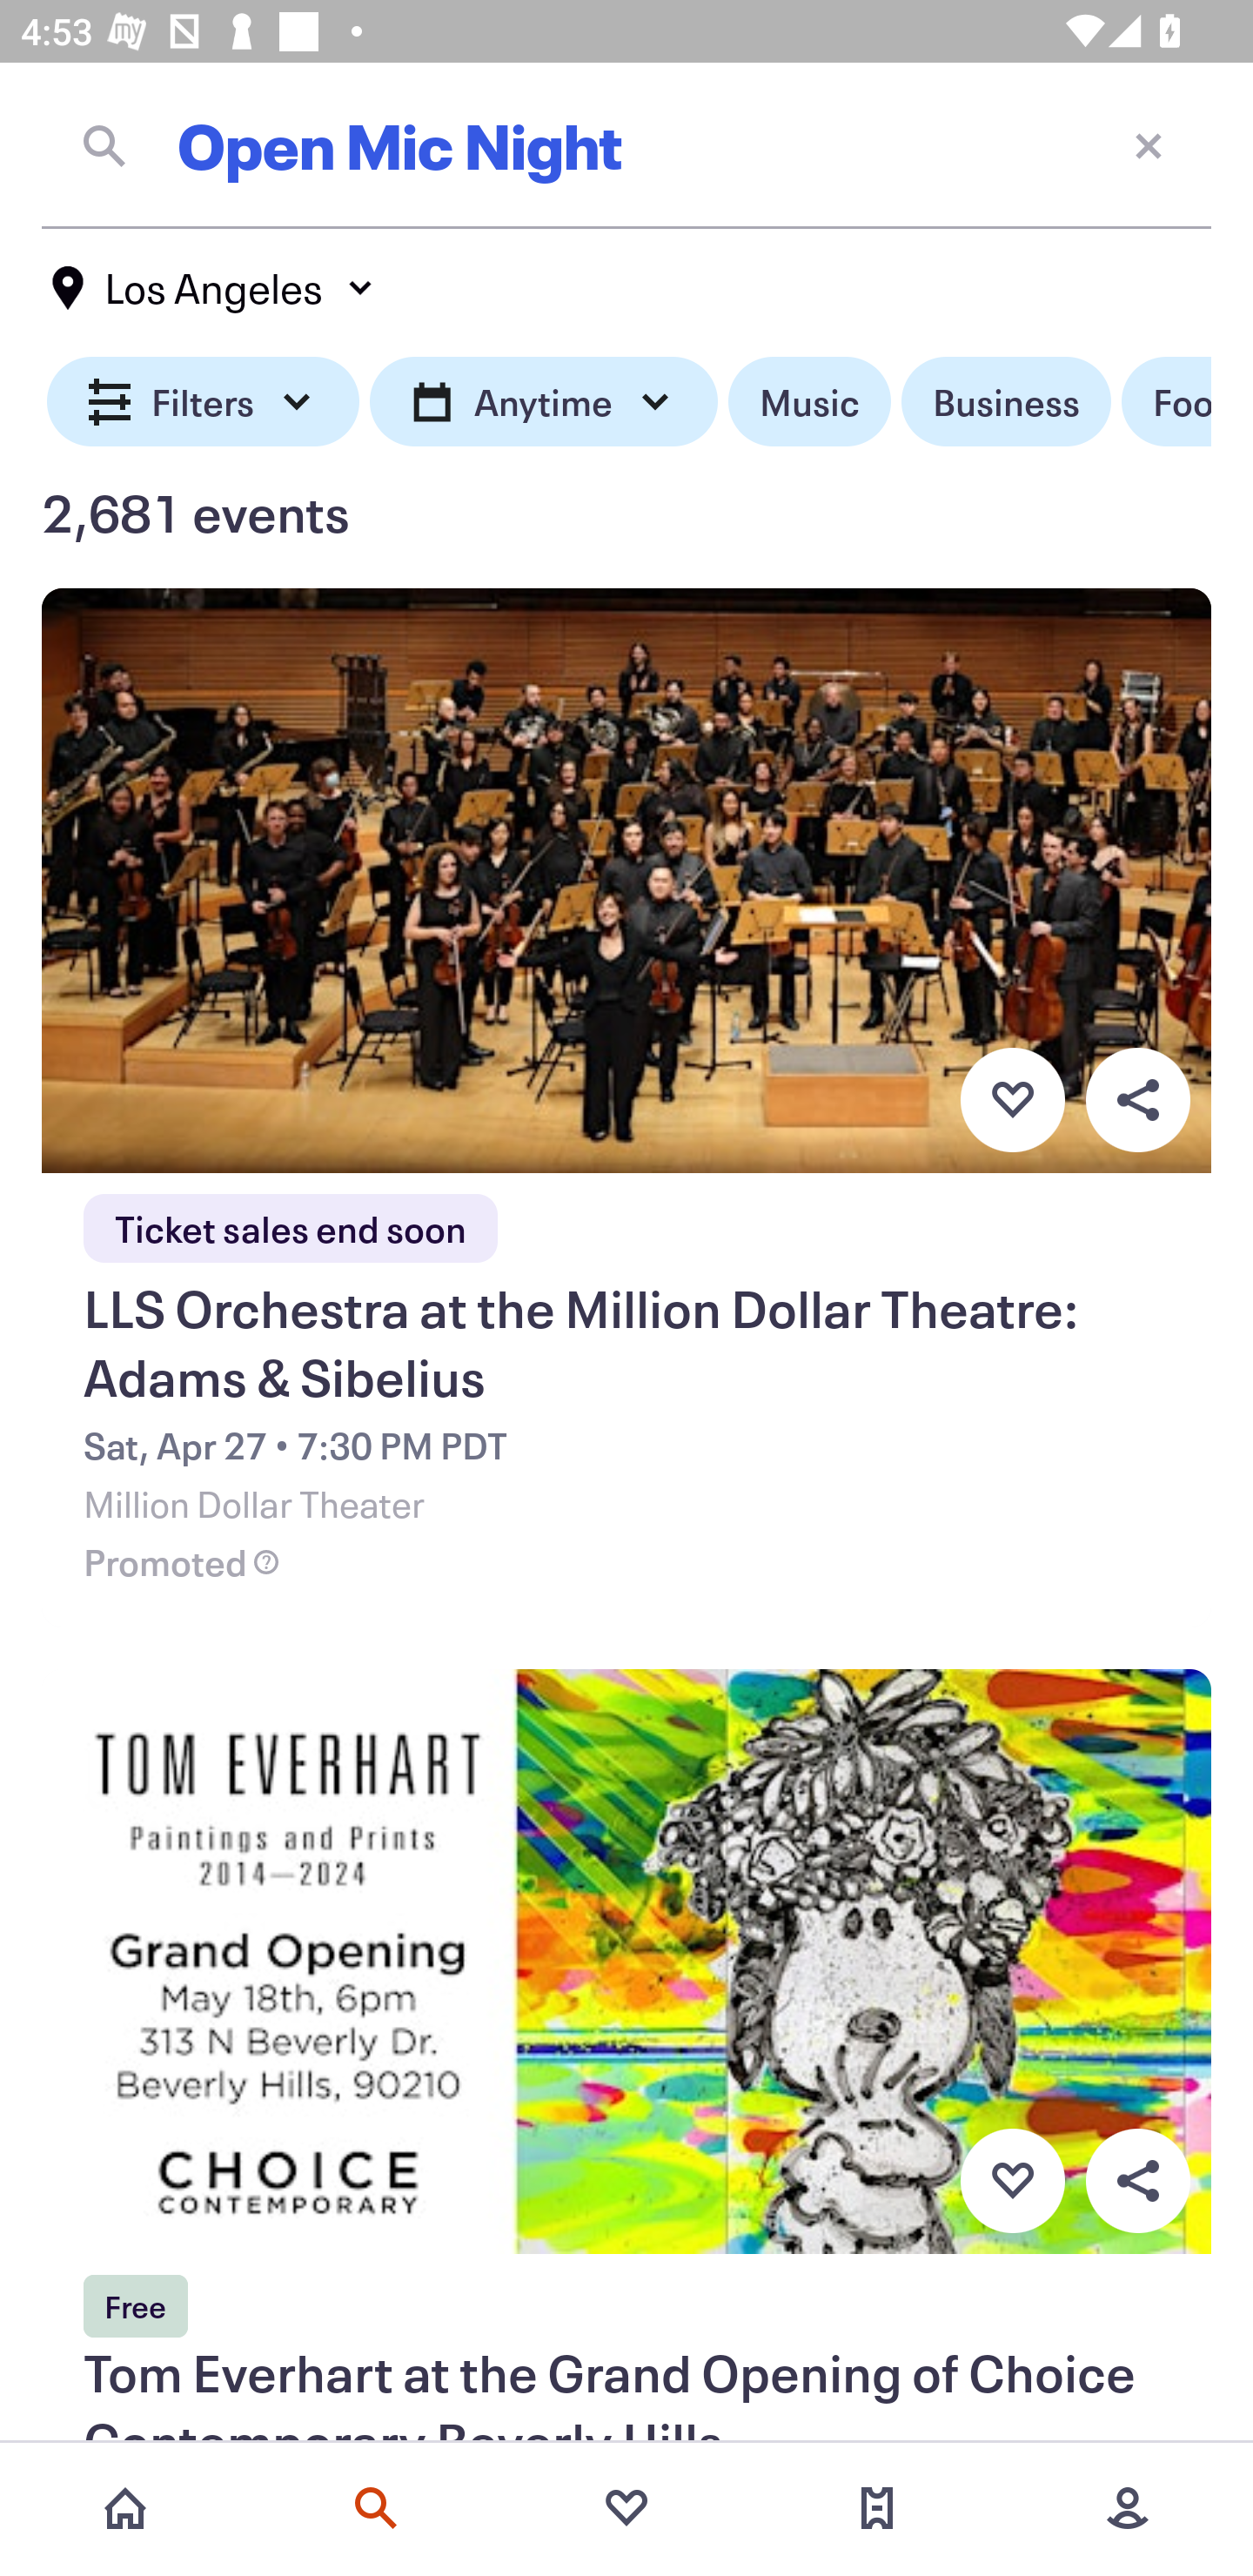 The height and width of the screenshot is (2576, 1253). What do you see at coordinates (1137, 2181) in the screenshot?
I see `Overflow menu button` at bounding box center [1137, 2181].